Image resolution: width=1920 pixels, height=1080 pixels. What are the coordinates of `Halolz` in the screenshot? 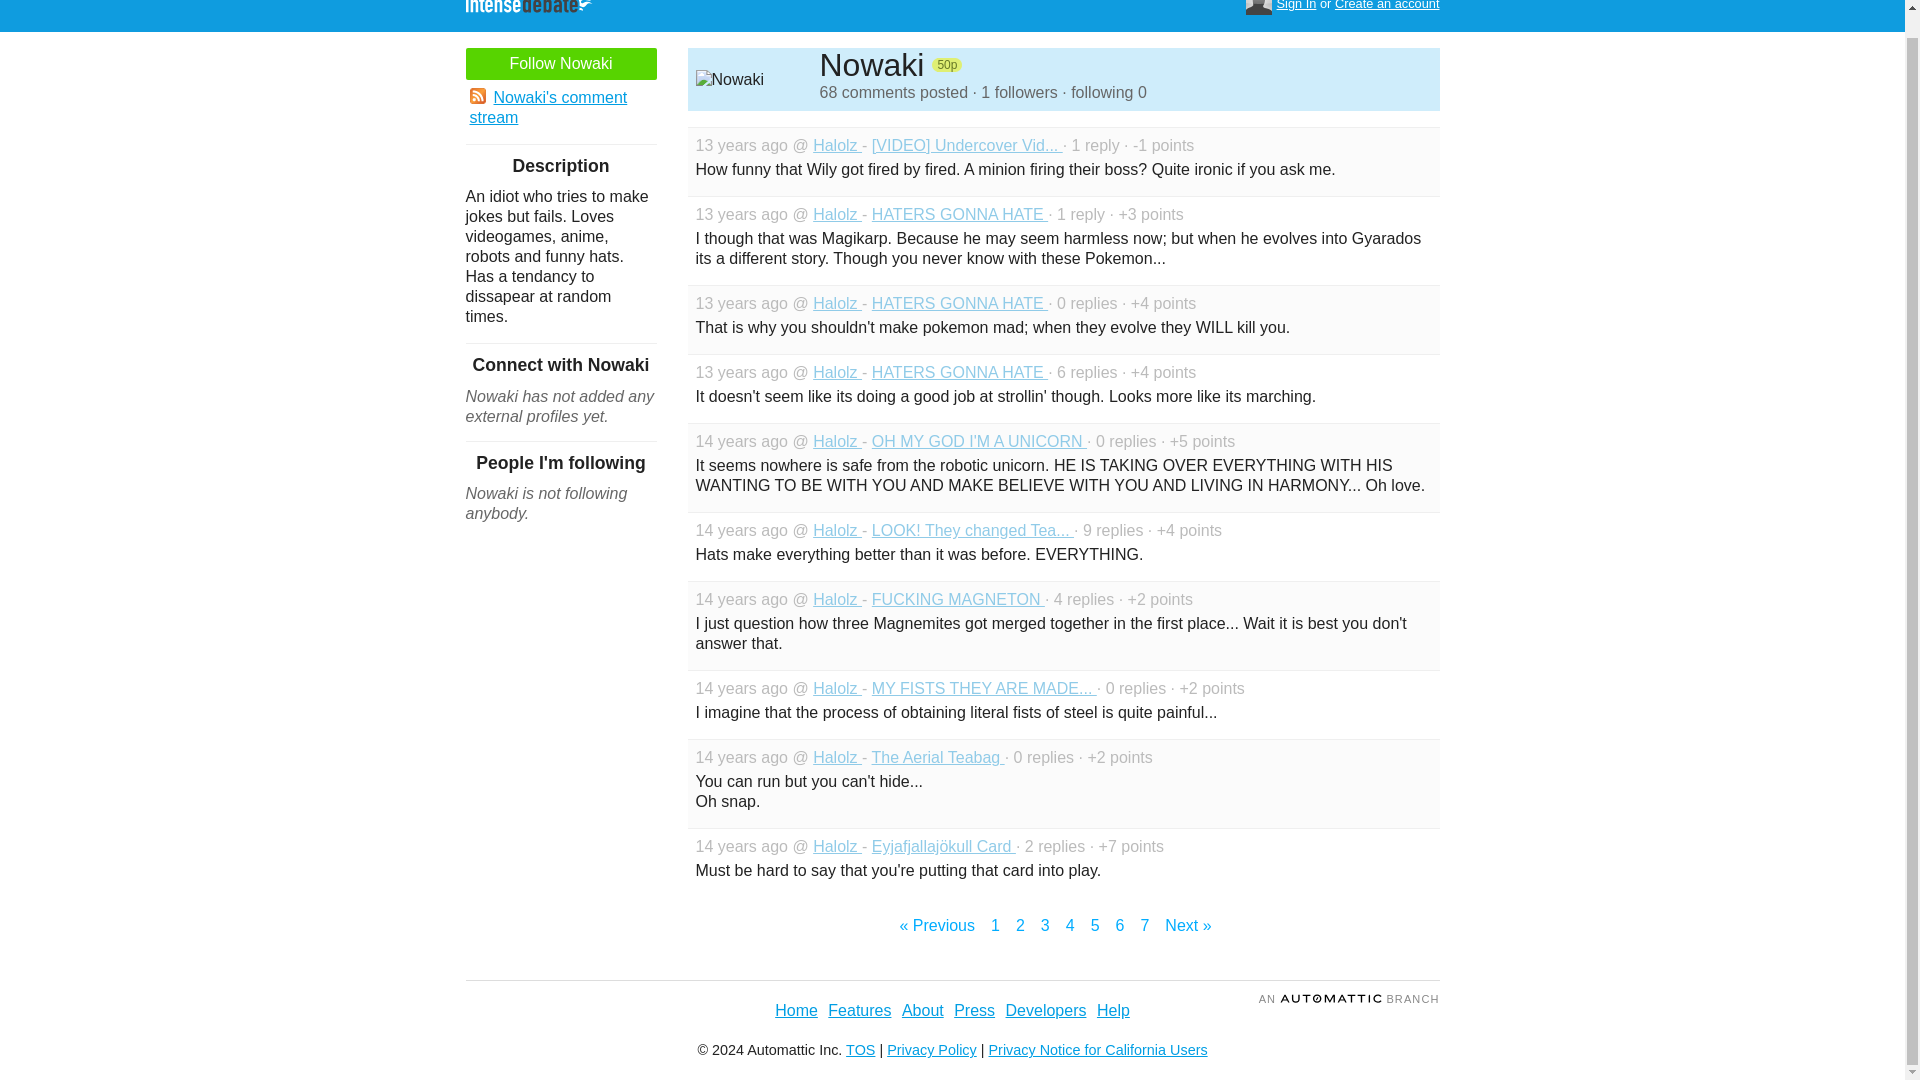 It's located at (837, 372).